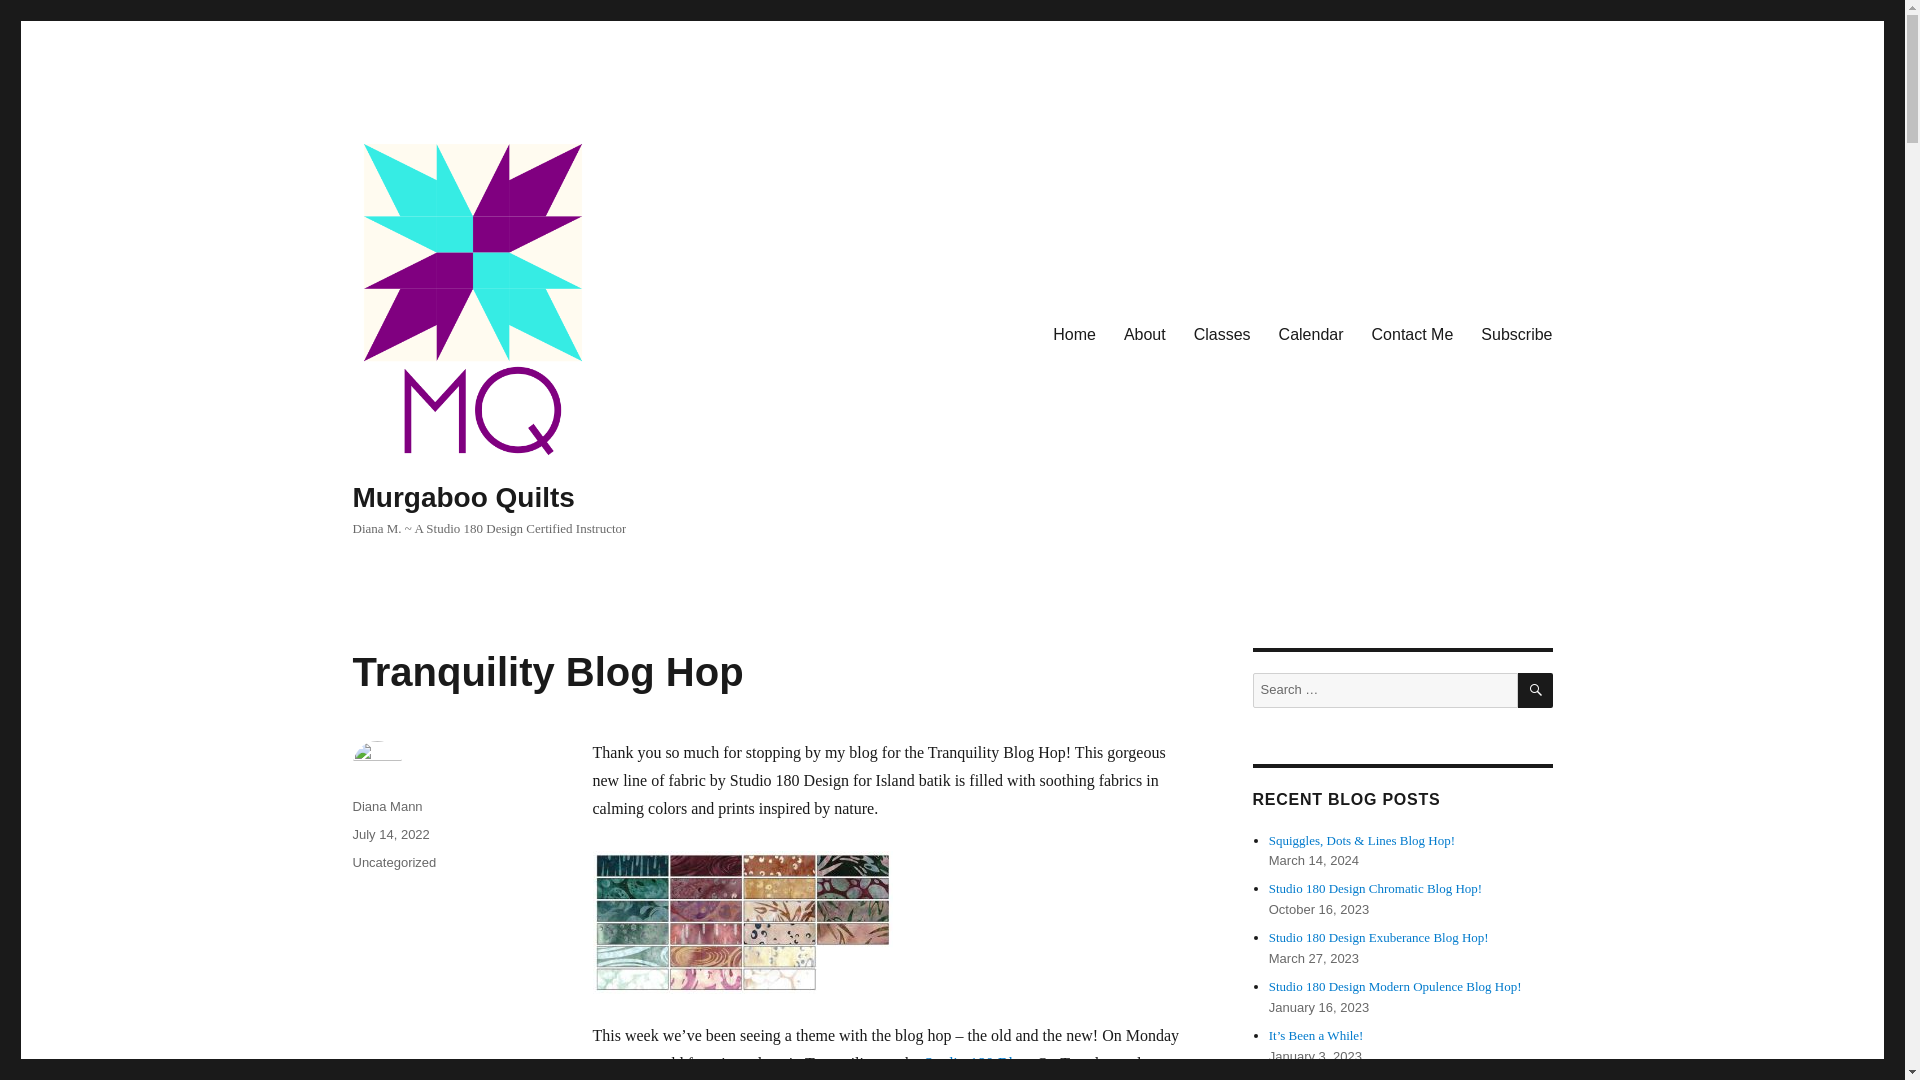 The height and width of the screenshot is (1080, 1920). I want to click on Studio 180 Design Modern Opulence Blog Hop!, so click(1396, 986).